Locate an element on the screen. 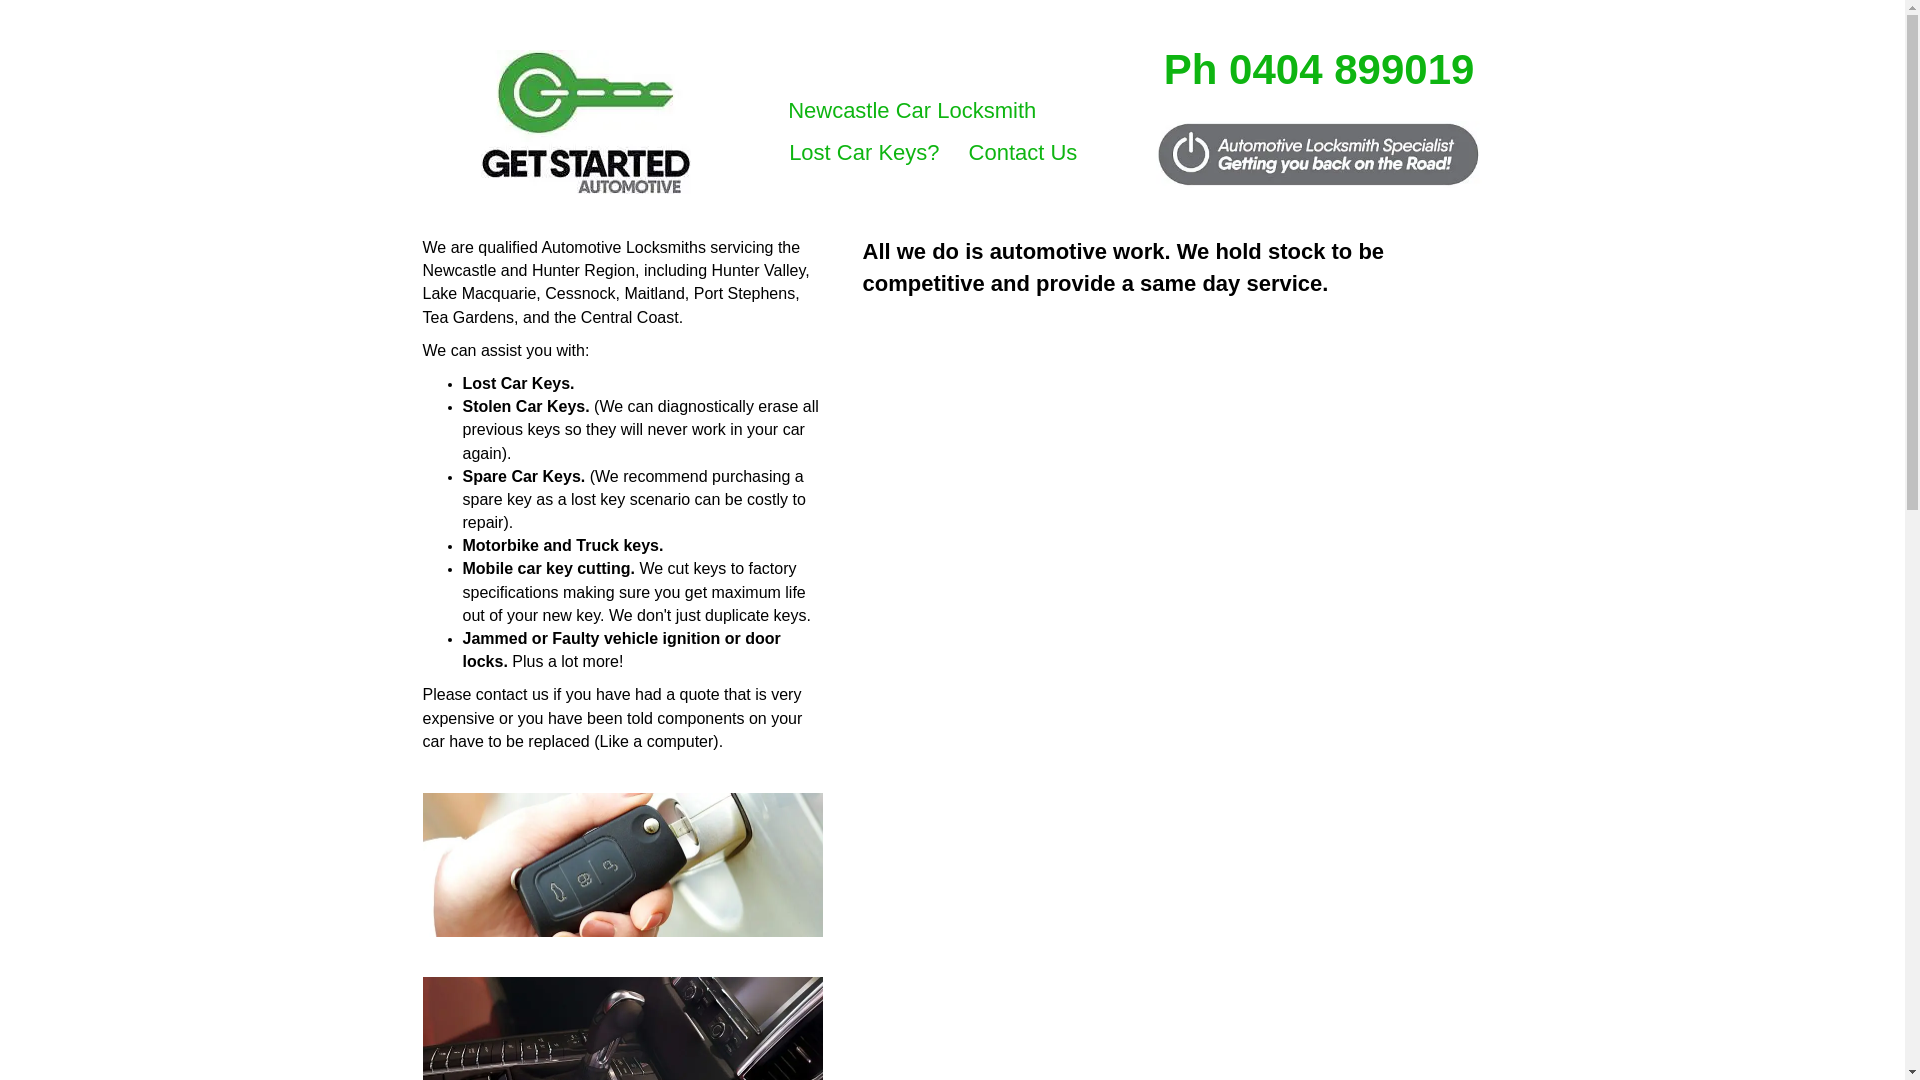  Auto Locksmith Banner is located at coordinates (1320, 154).